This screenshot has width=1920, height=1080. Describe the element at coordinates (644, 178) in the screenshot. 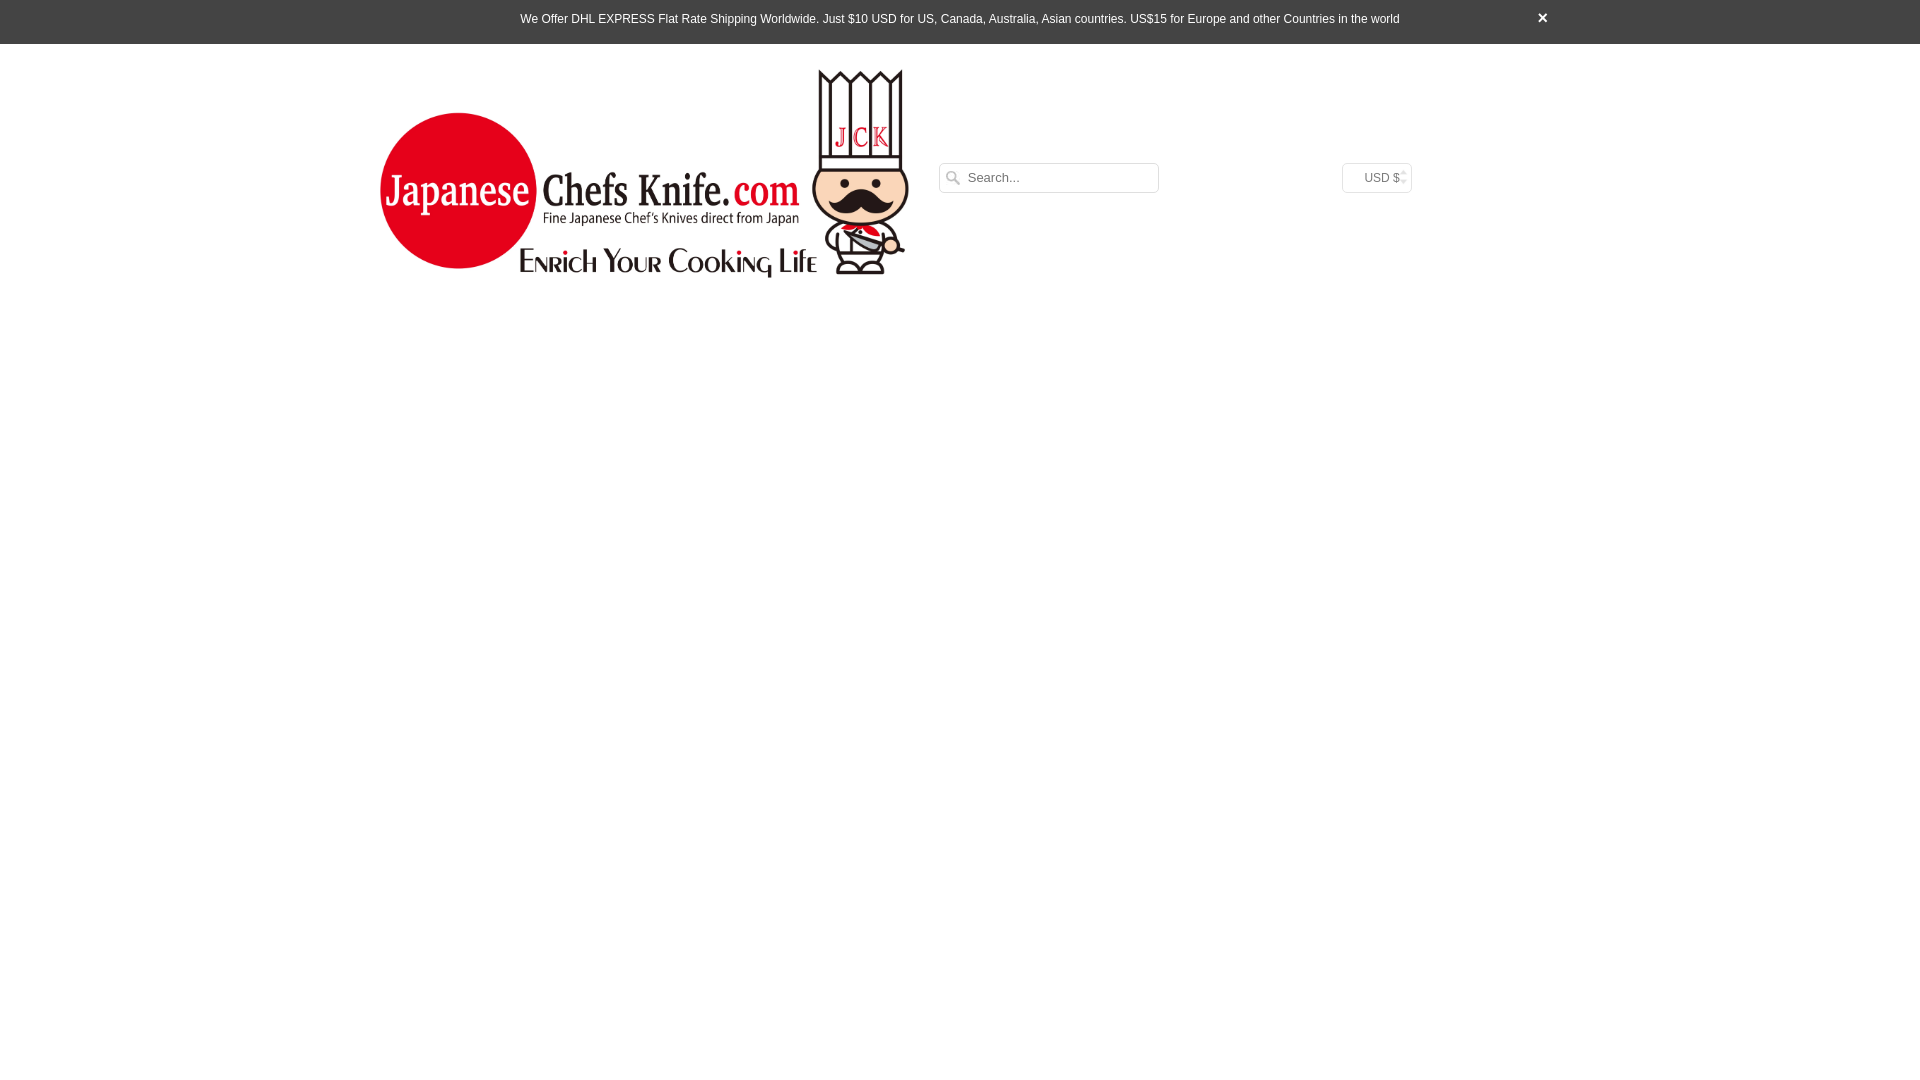

I see `JapaneseChefsKnife.Com` at that location.